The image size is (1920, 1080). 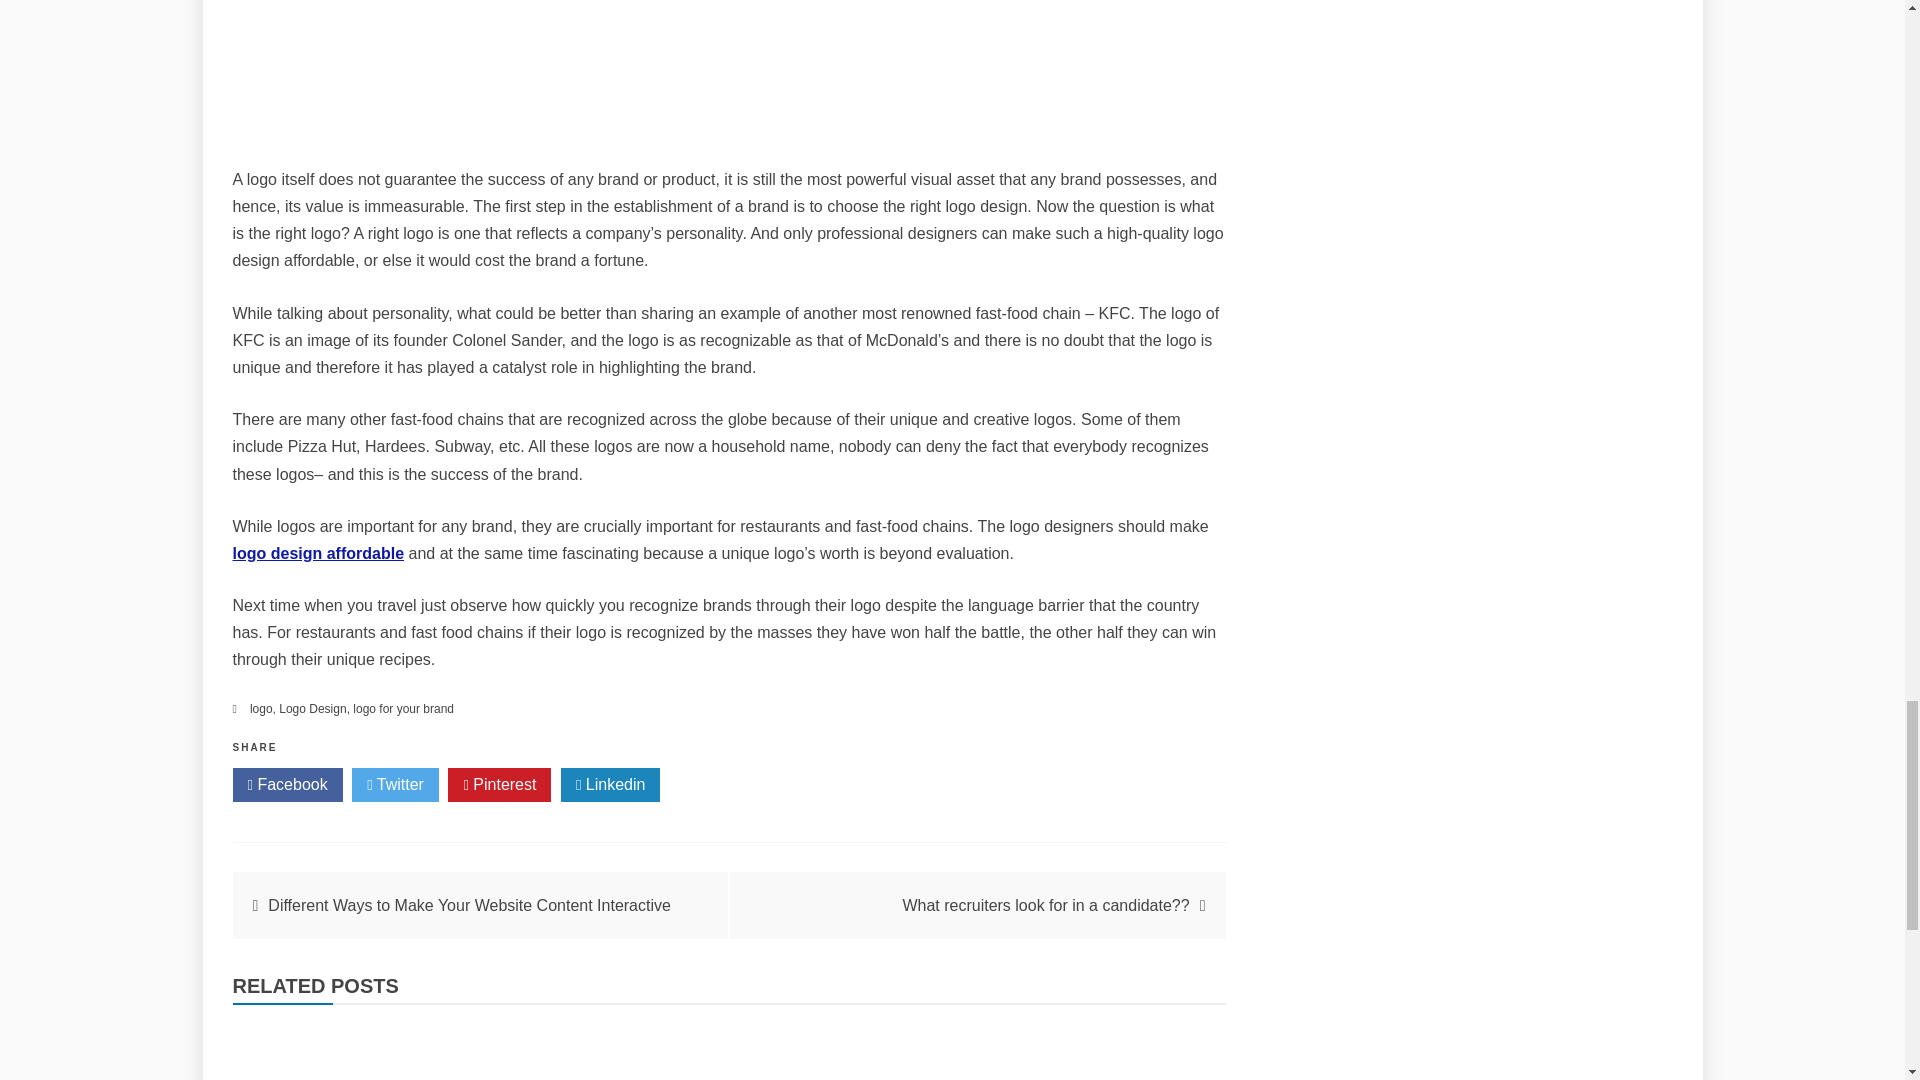 What do you see at coordinates (286, 784) in the screenshot?
I see `Facebook` at bounding box center [286, 784].